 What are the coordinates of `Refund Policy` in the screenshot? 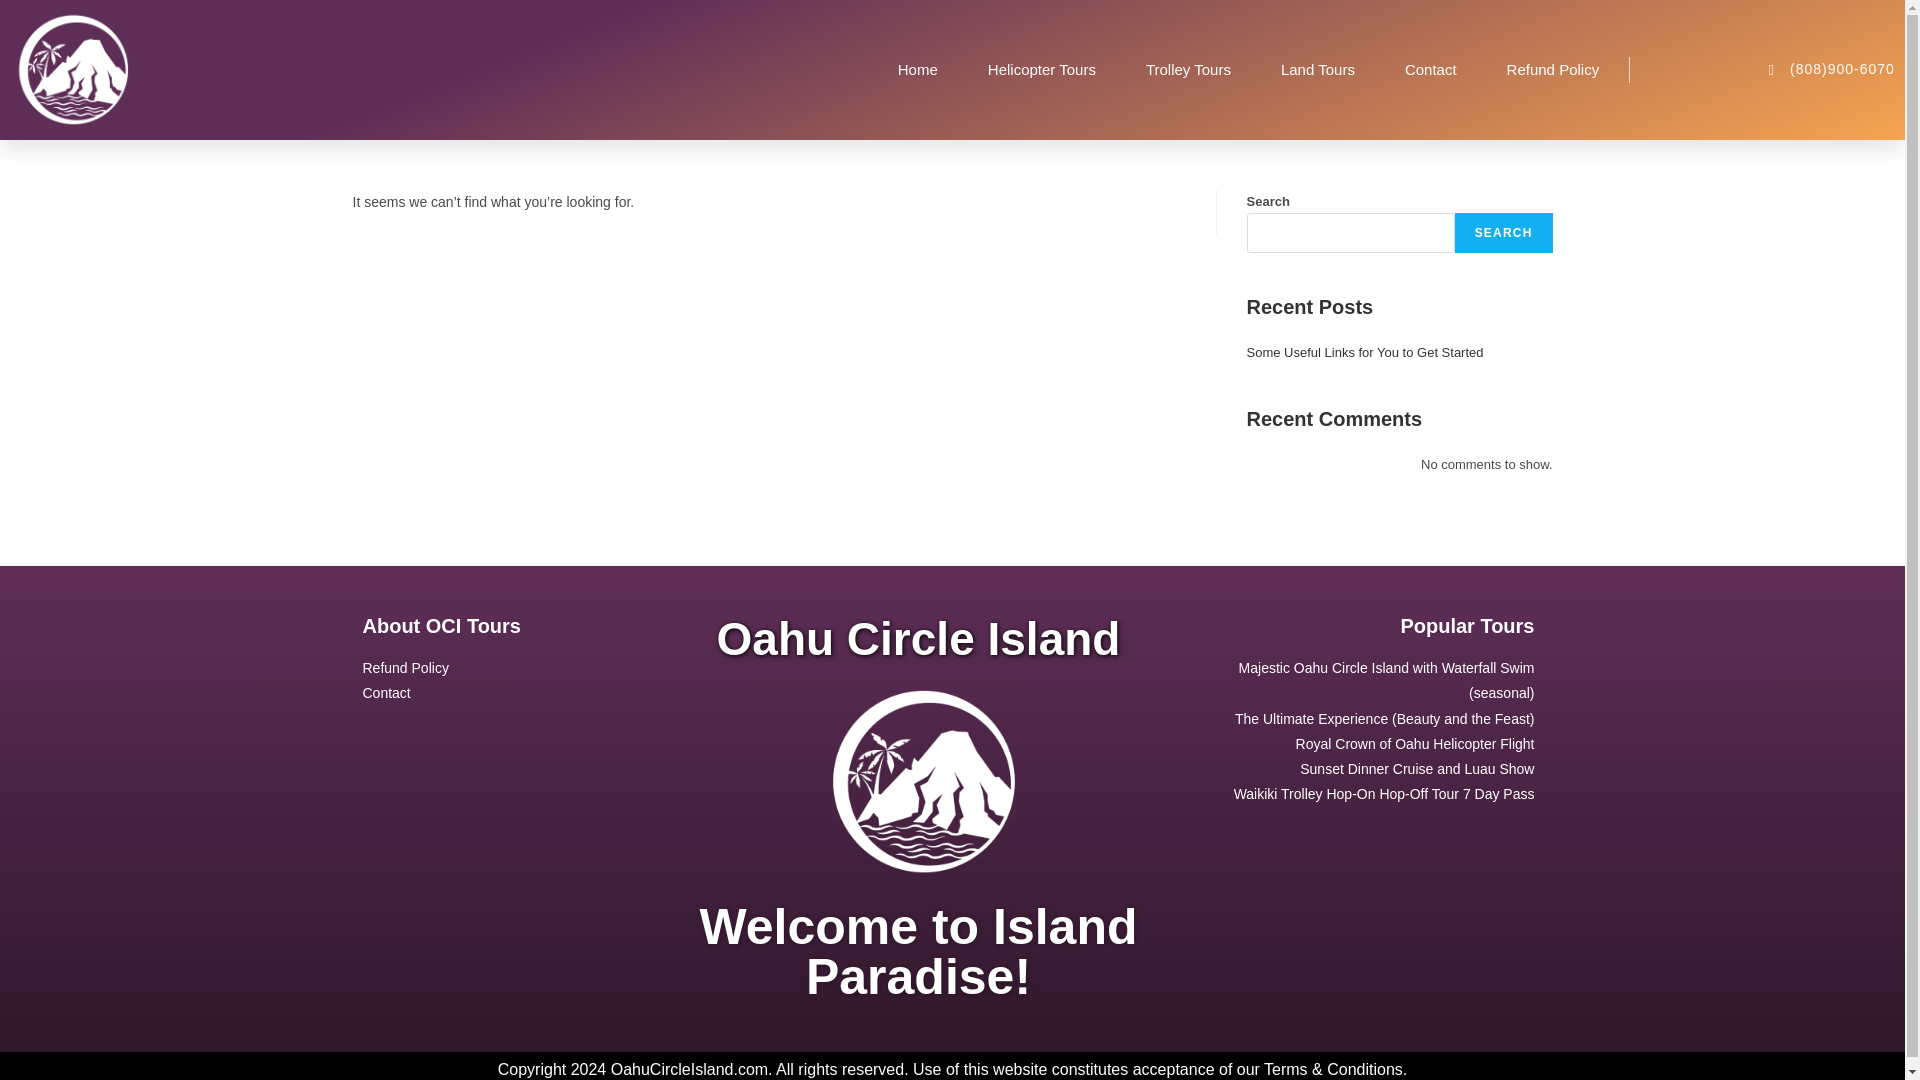 It's located at (1553, 69).